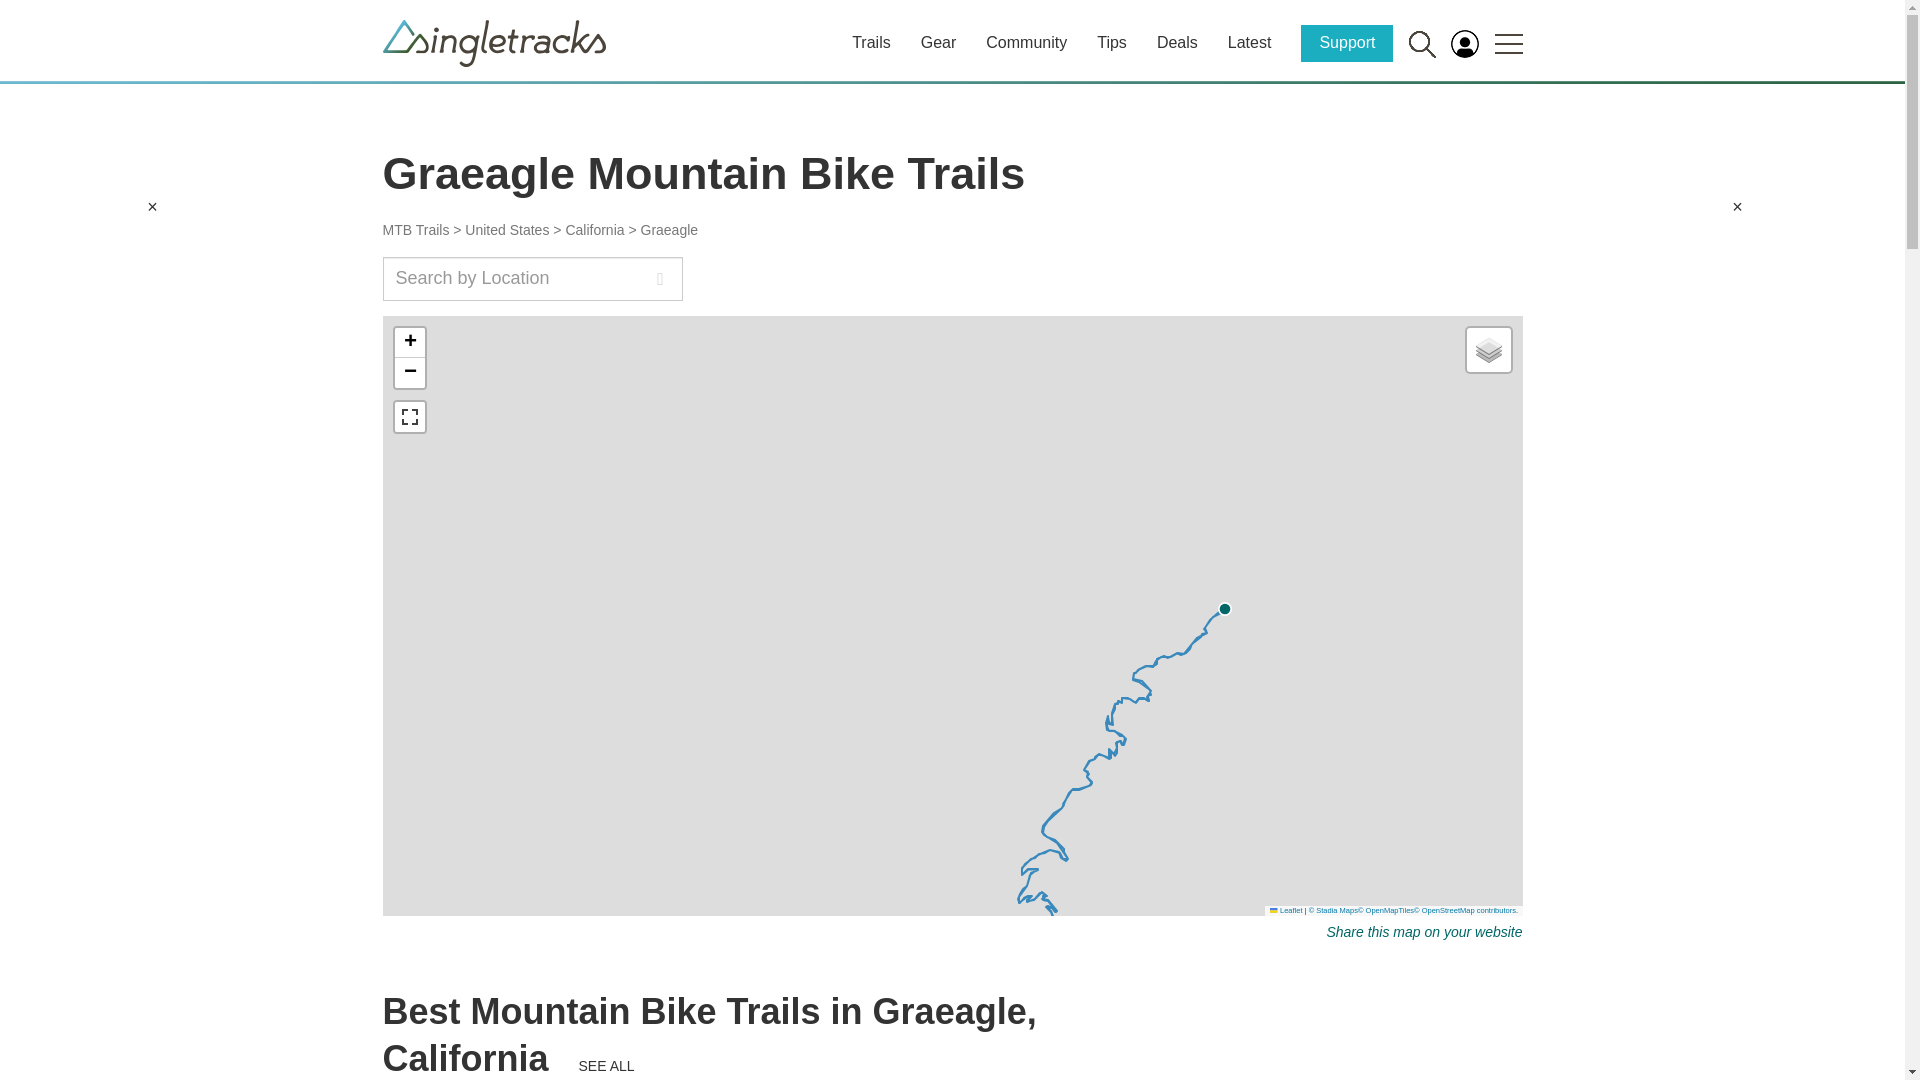 The width and height of the screenshot is (1920, 1080). What do you see at coordinates (1026, 42) in the screenshot?
I see `Community` at bounding box center [1026, 42].